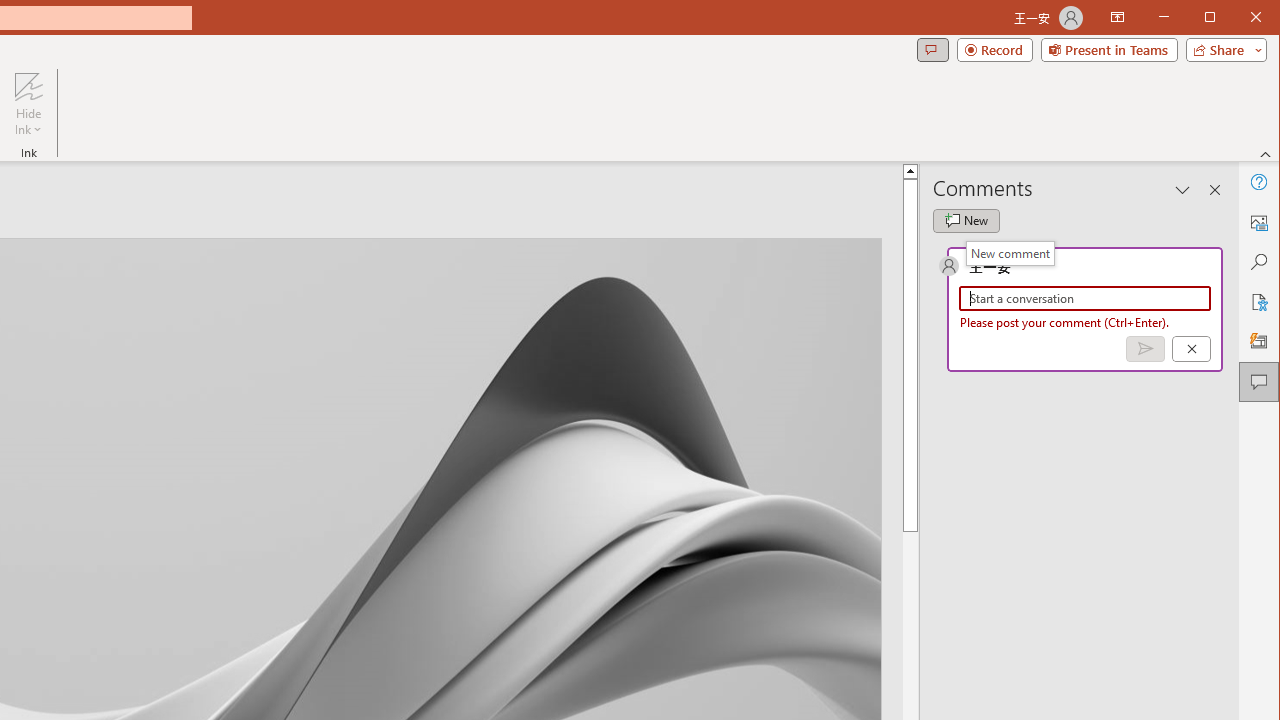 The image size is (1280, 720). I want to click on New comment, so click(966, 220).